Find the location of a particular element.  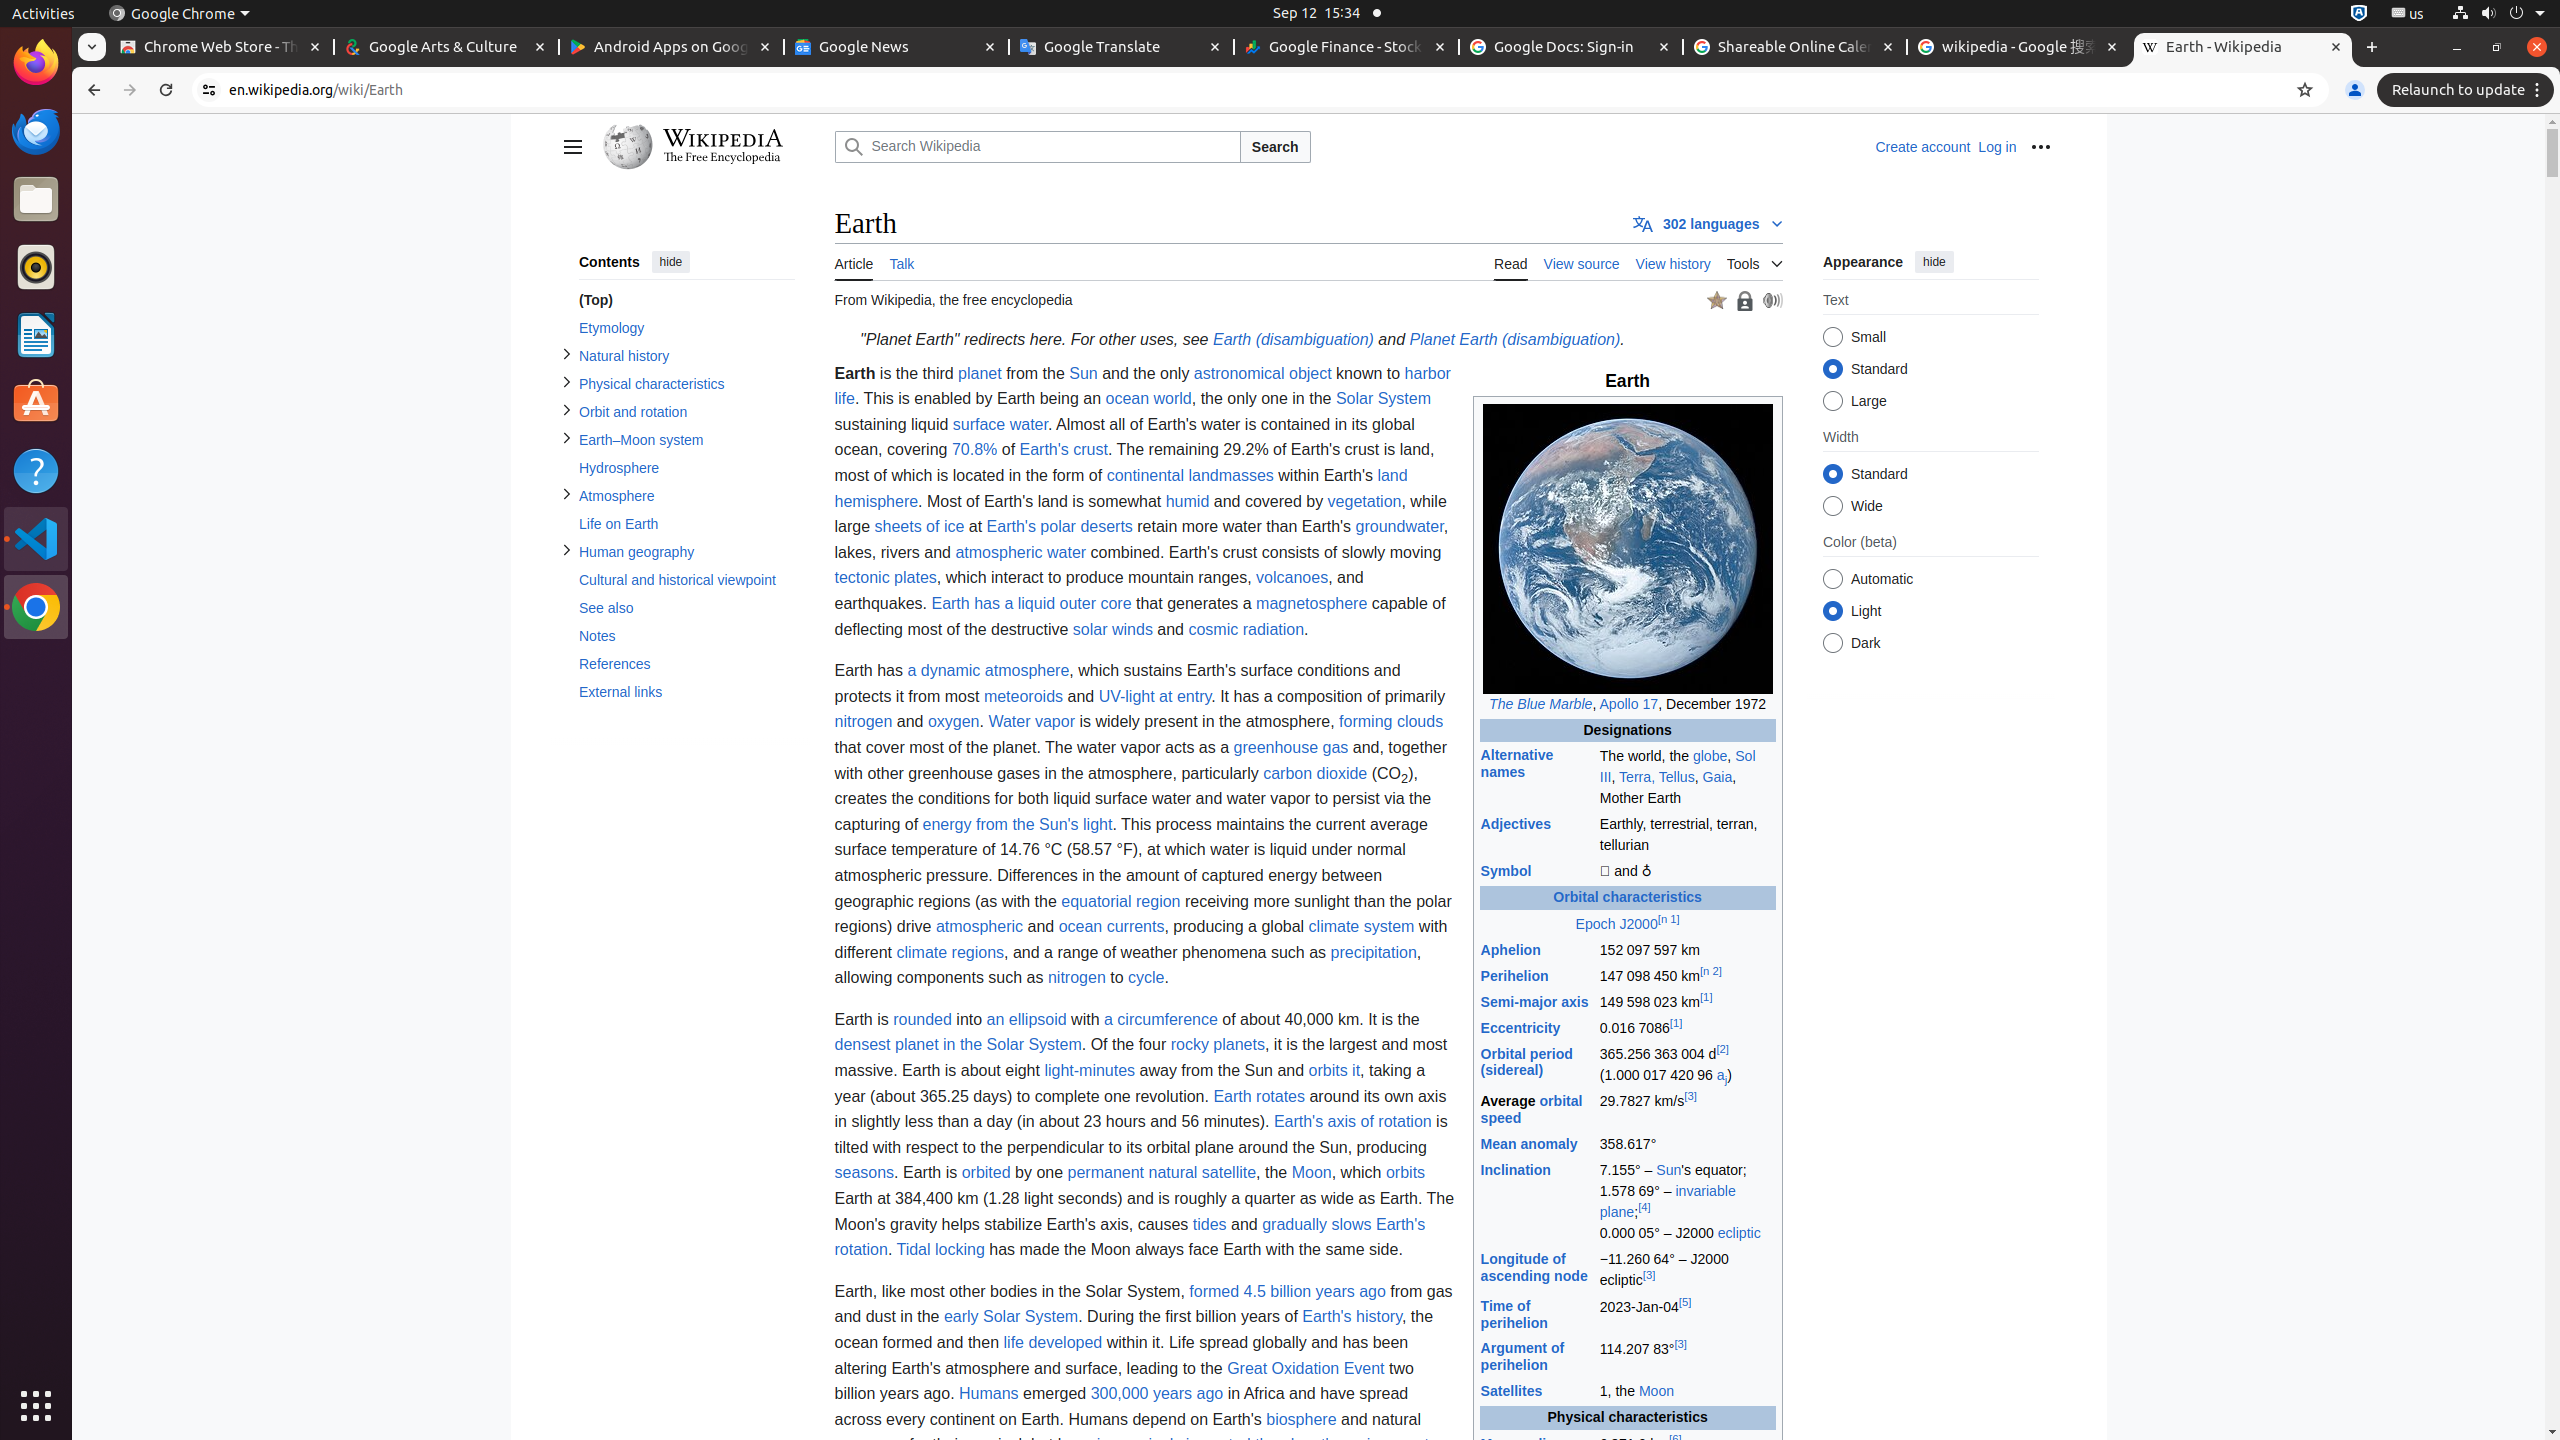

nitrogen is located at coordinates (864, 722).